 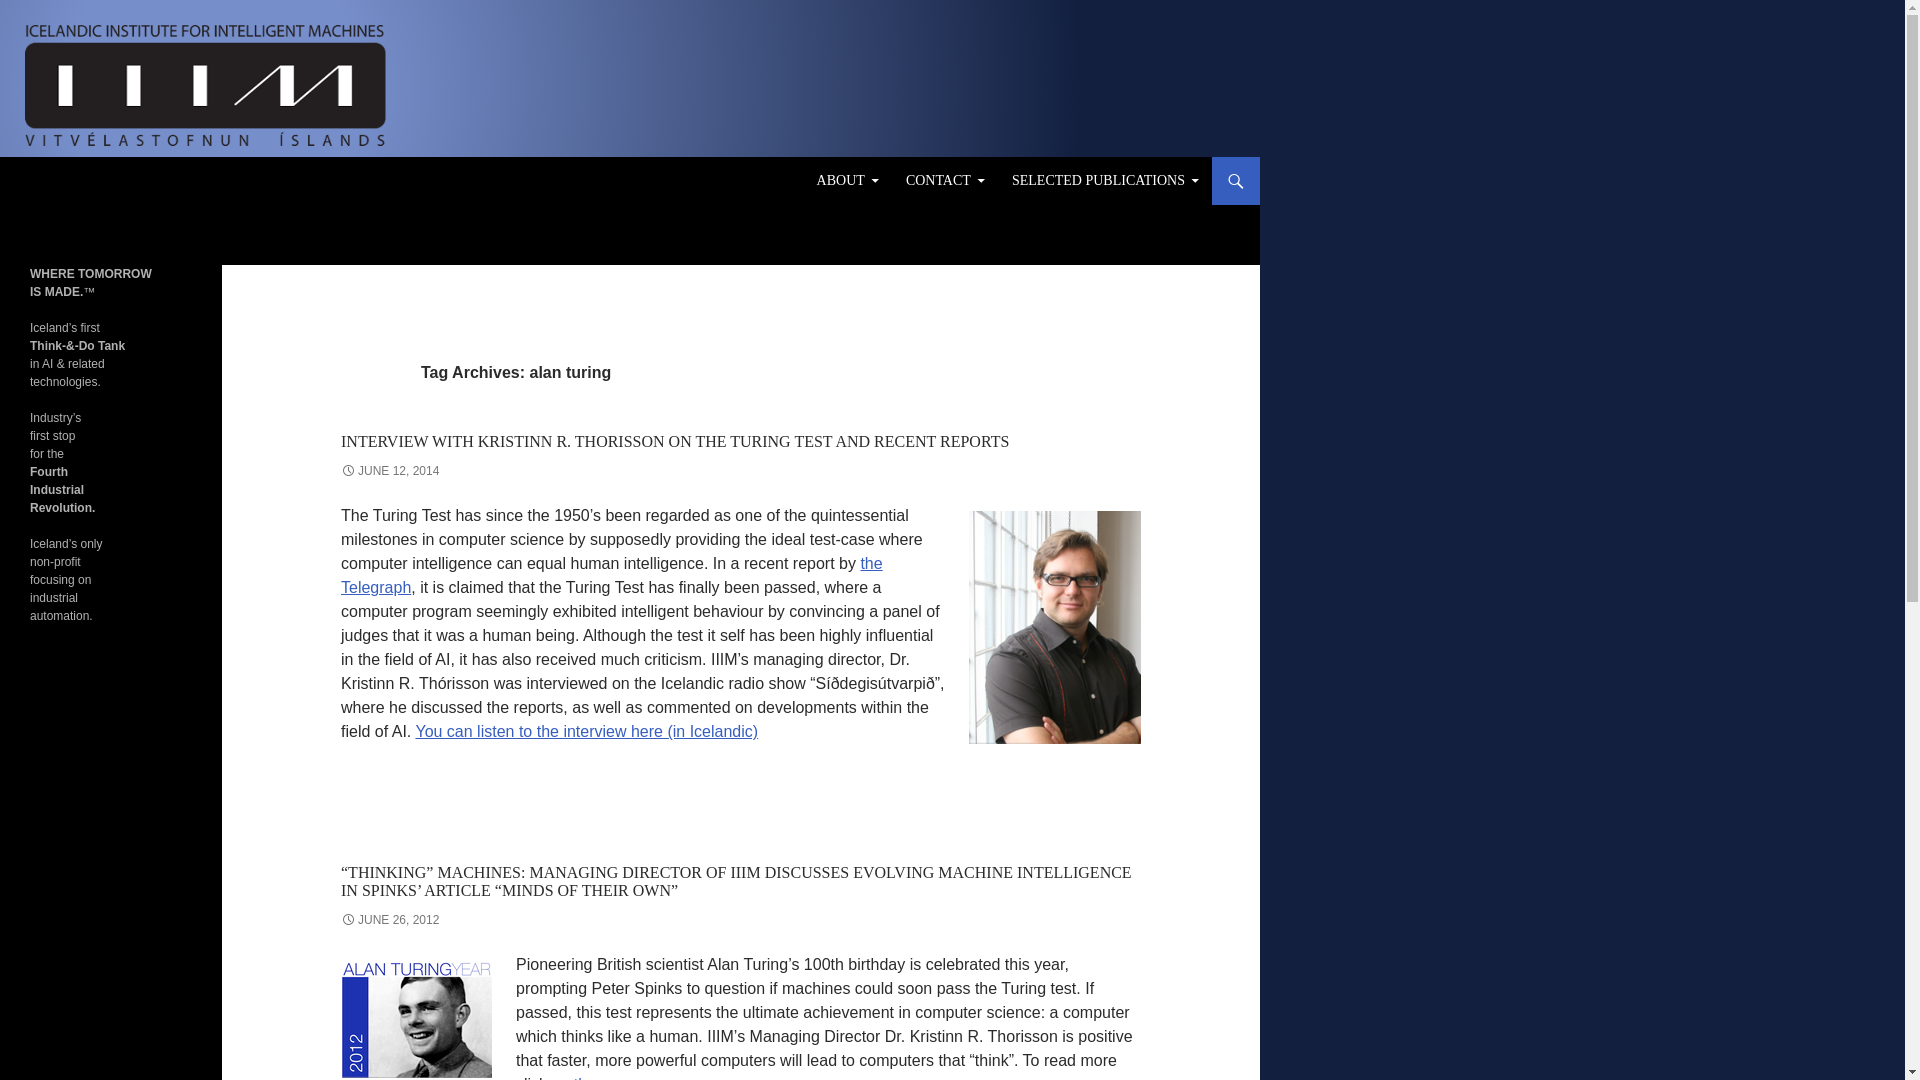 I want to click on JUNE 26, 2012, so click(x=390, y=919).